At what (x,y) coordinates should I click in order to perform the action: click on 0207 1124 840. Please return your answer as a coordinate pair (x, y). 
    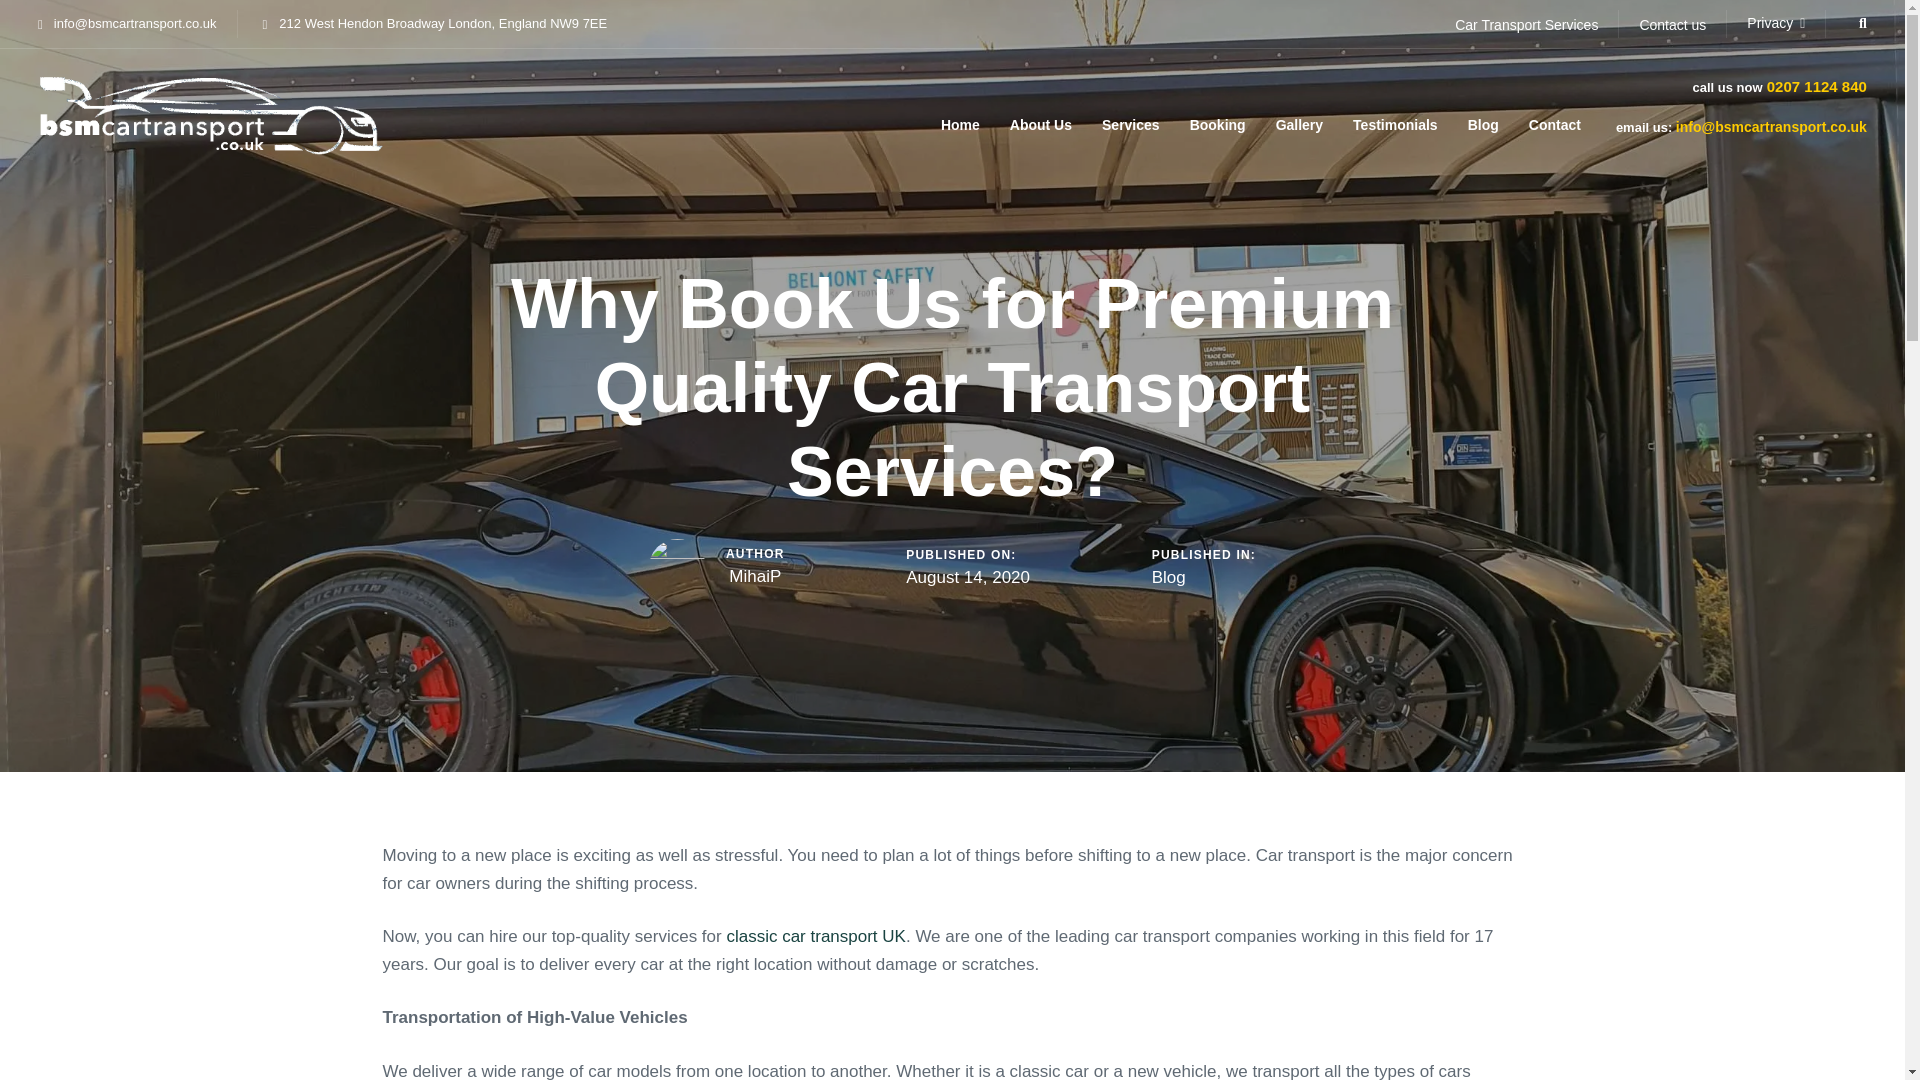
    Looking at the image, I should click on (1814, 86).